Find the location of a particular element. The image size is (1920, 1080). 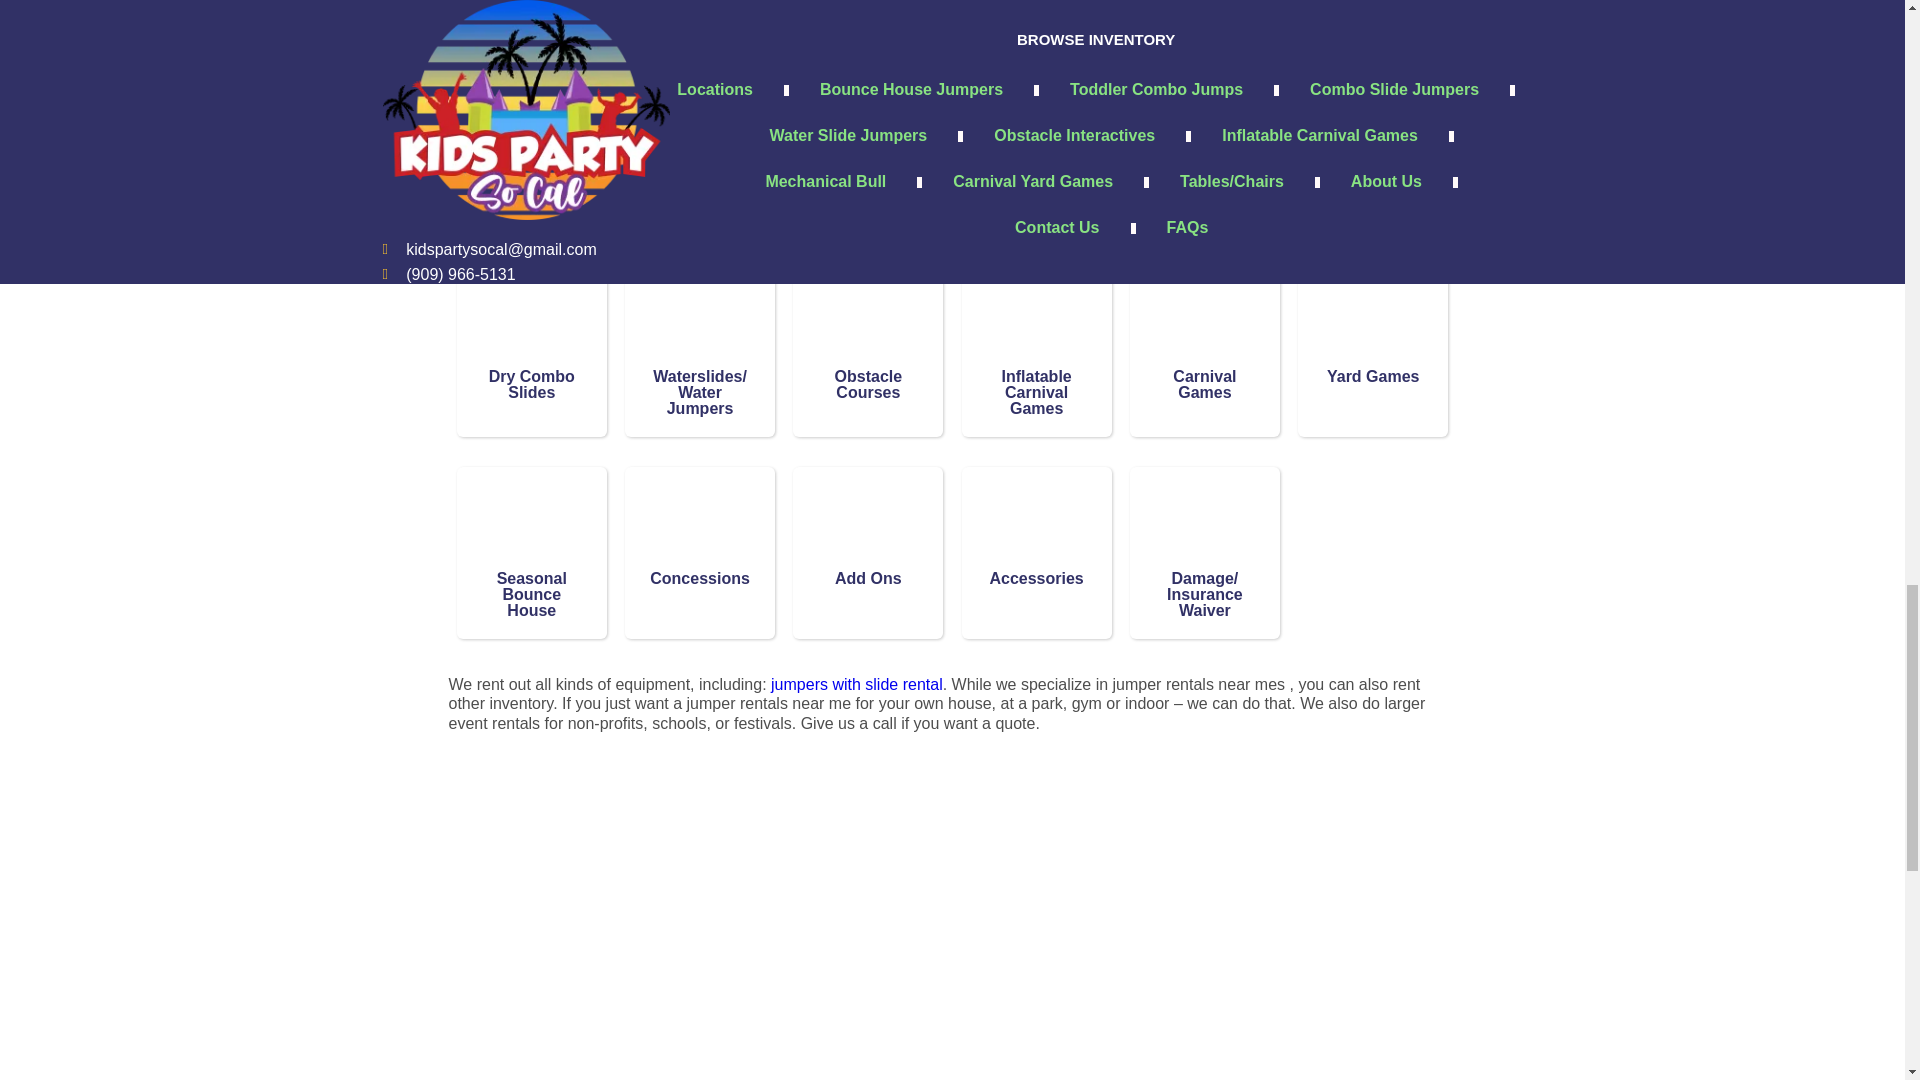

Obstacle Courses is located at coordinates (868, 325).